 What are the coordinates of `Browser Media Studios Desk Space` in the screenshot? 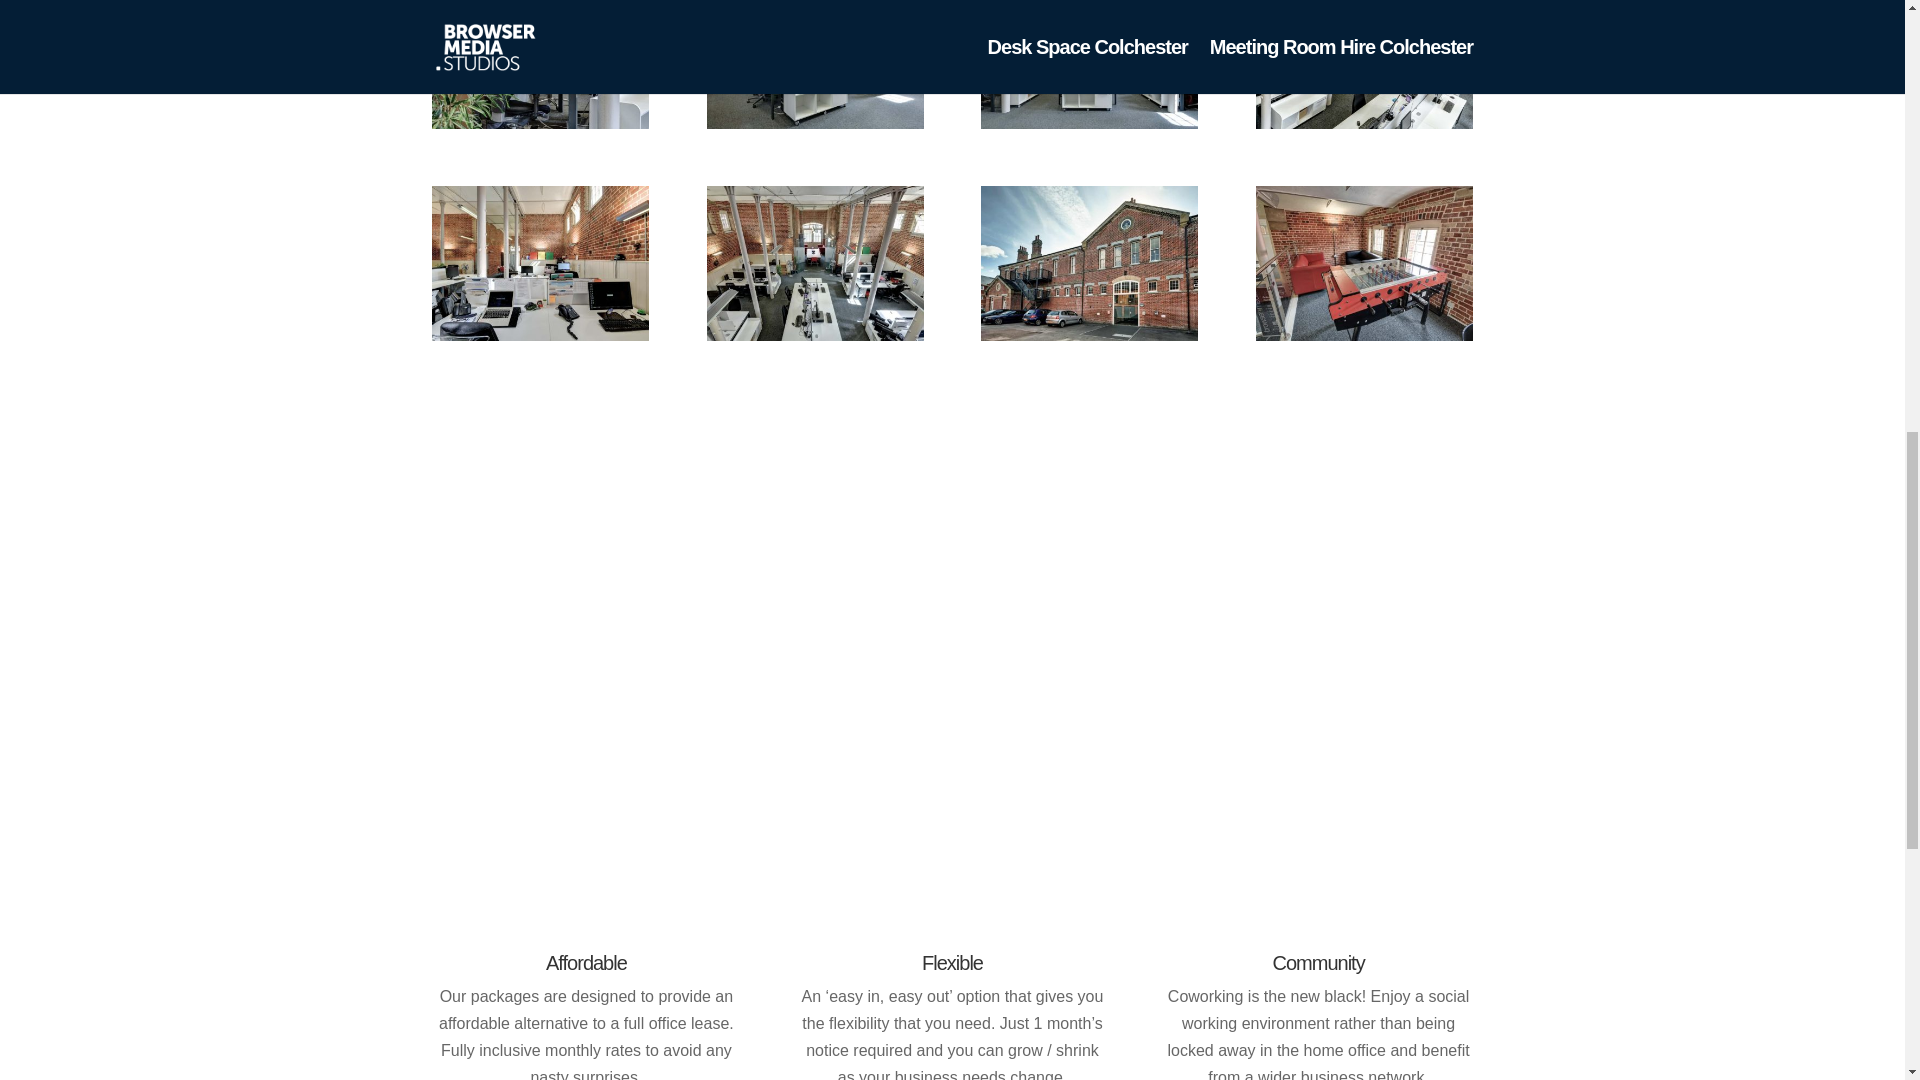 It's located at (814, 122).